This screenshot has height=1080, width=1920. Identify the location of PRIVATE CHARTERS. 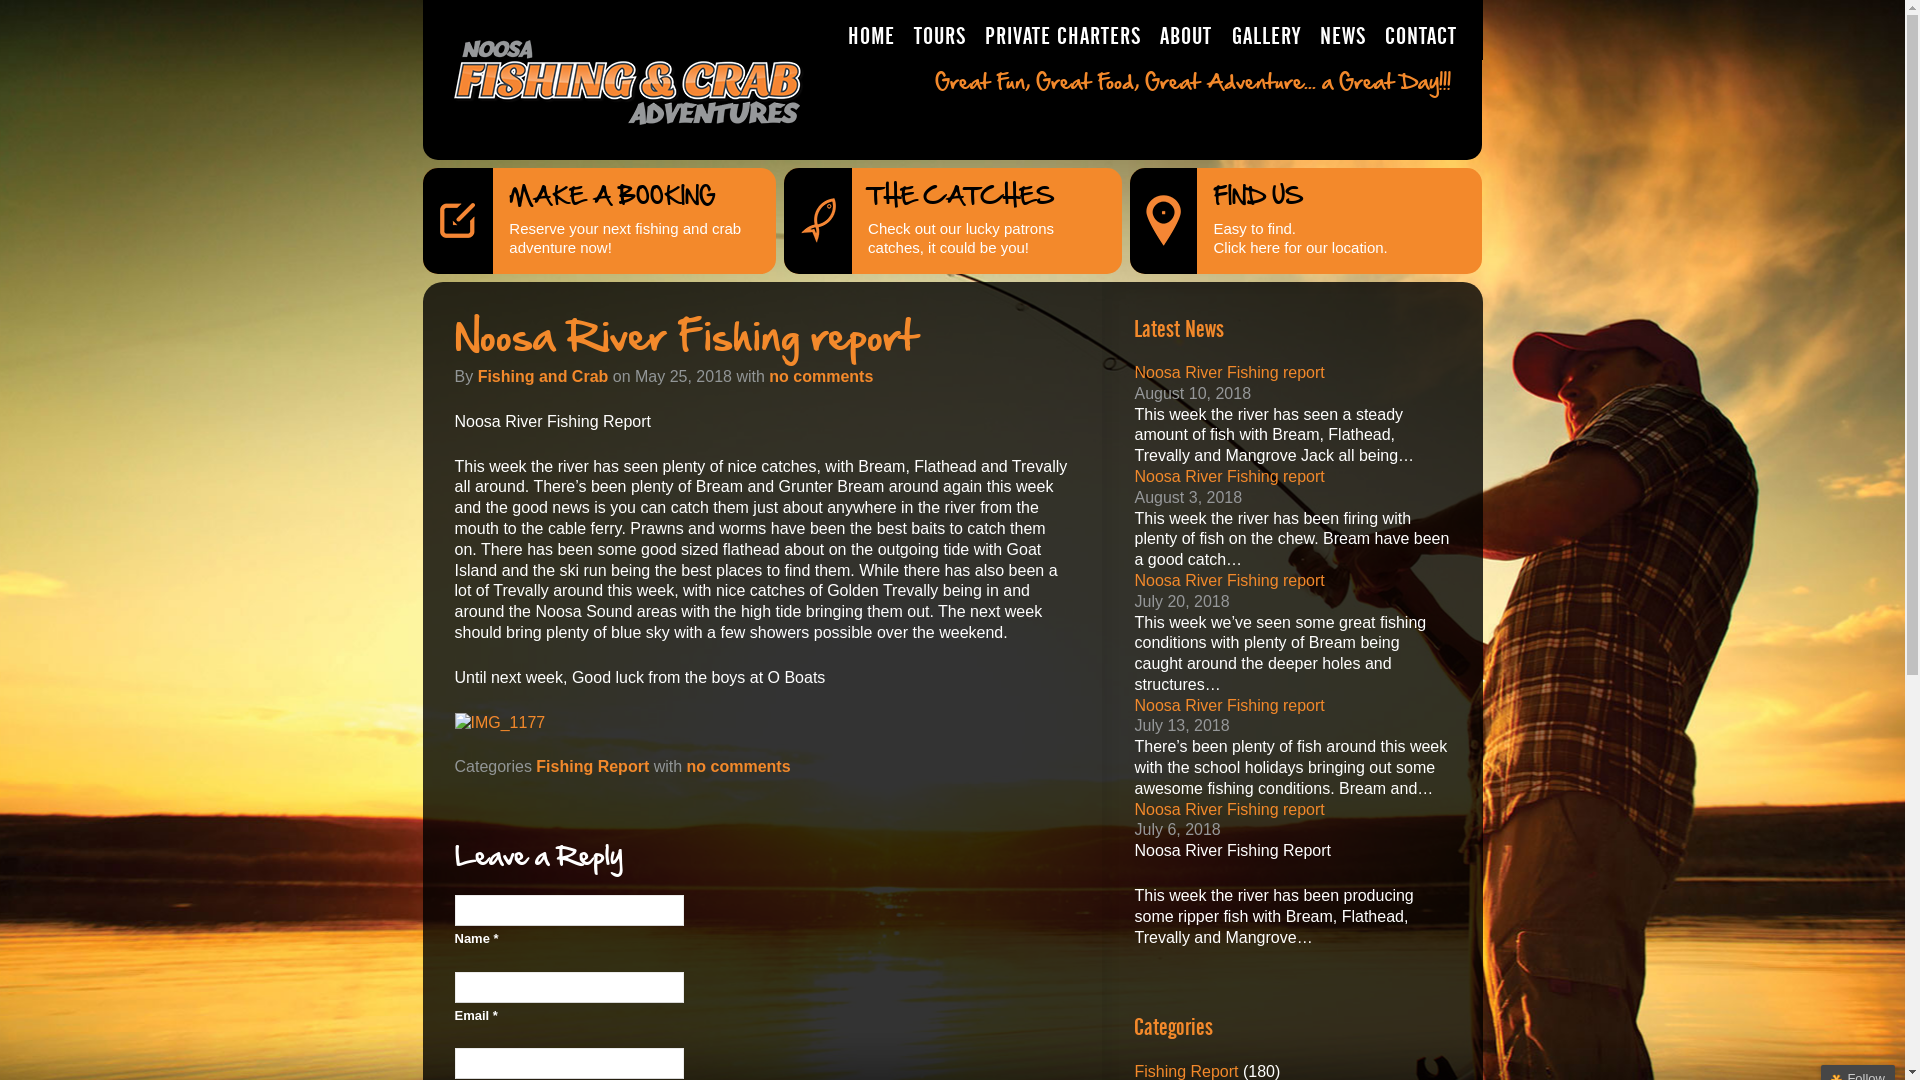
(1064, 30).